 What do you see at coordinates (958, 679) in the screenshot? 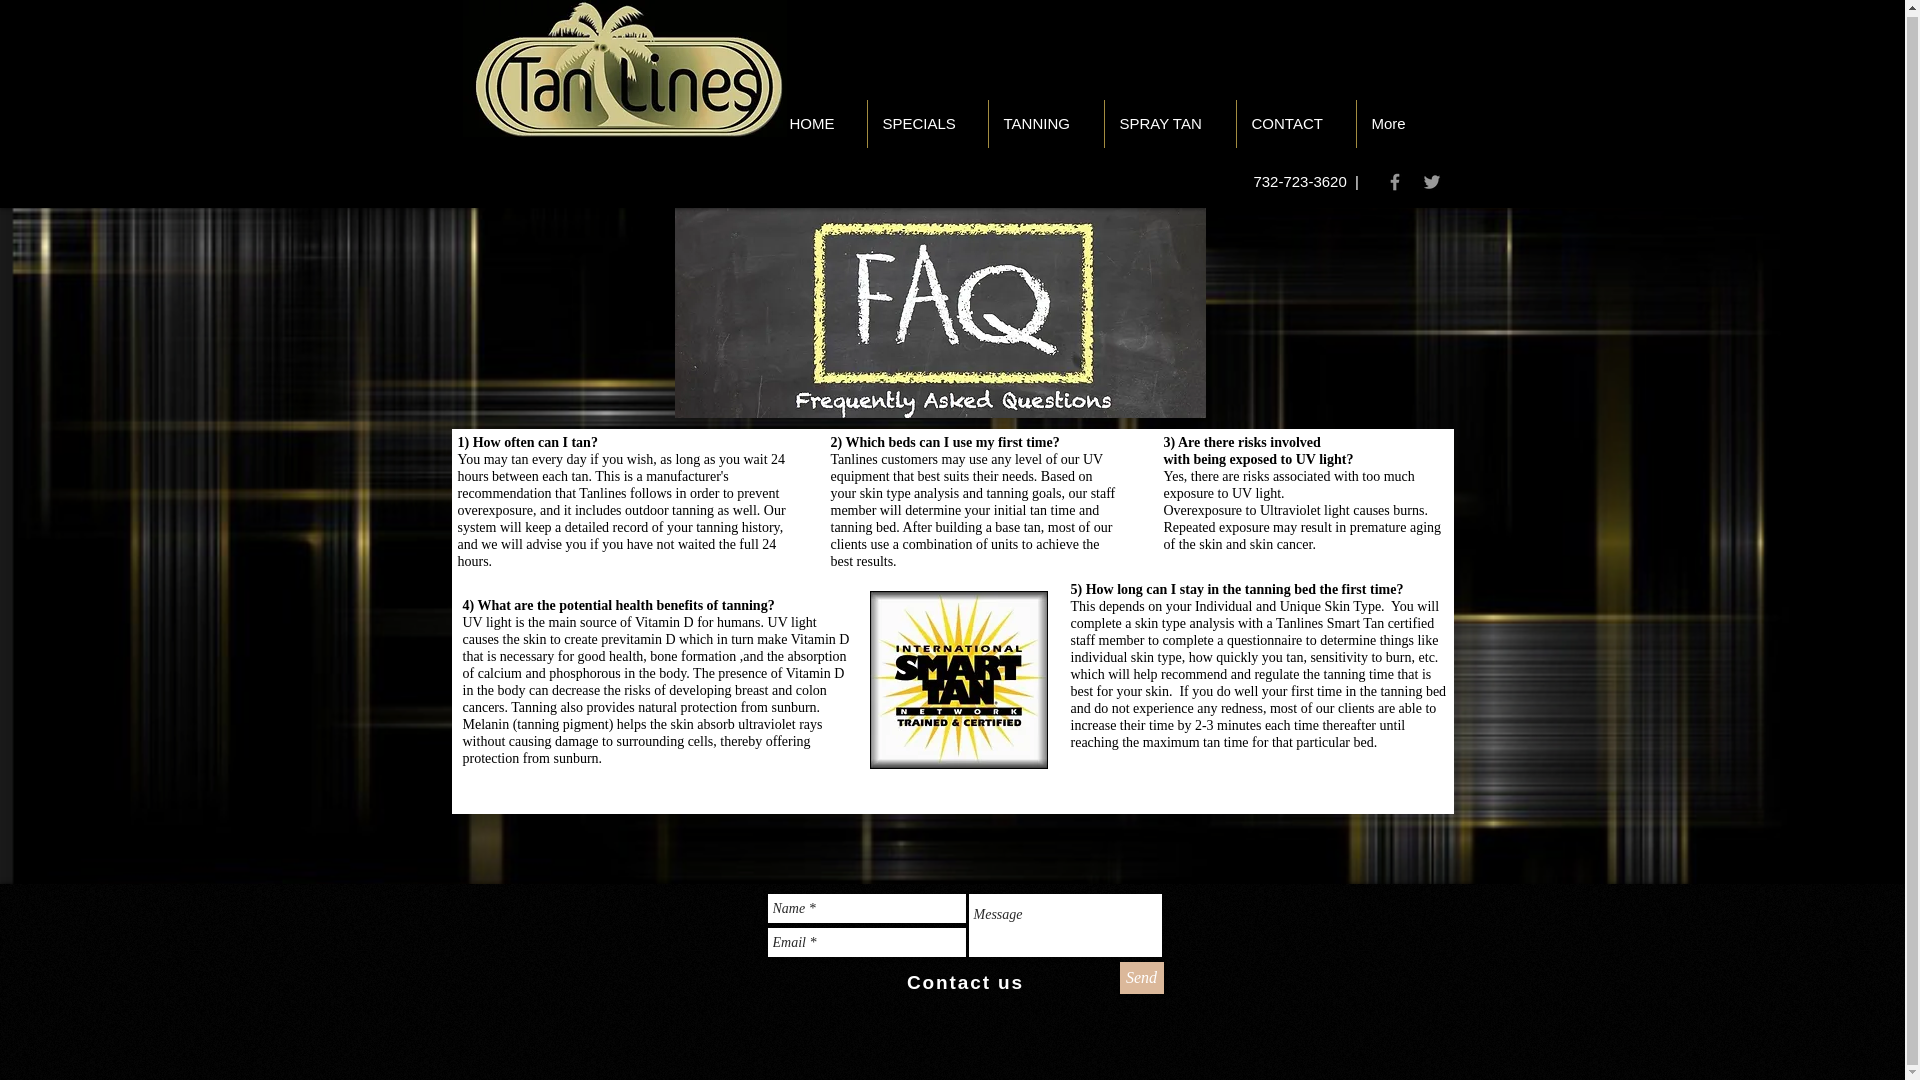
I see `smart tan.jpg` at bounding box center [958, 679].